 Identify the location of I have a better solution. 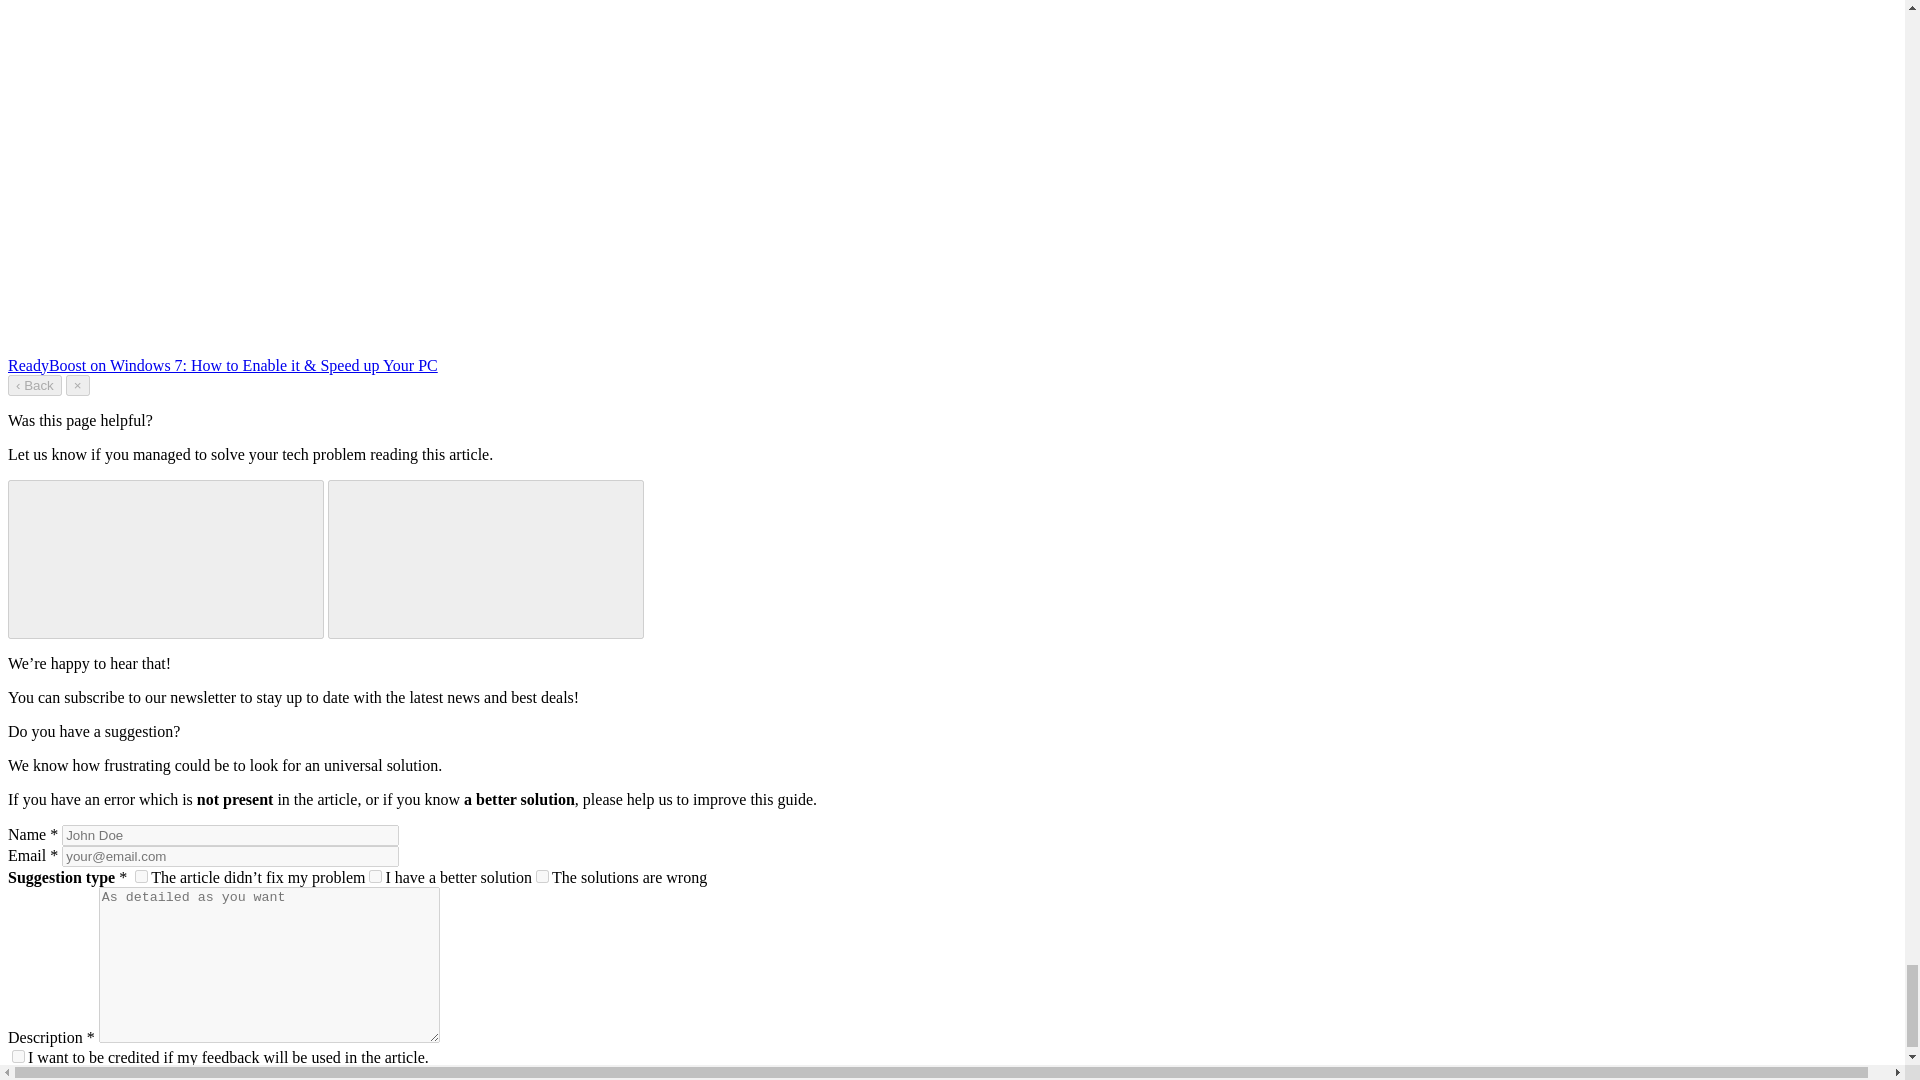
(375, 876).